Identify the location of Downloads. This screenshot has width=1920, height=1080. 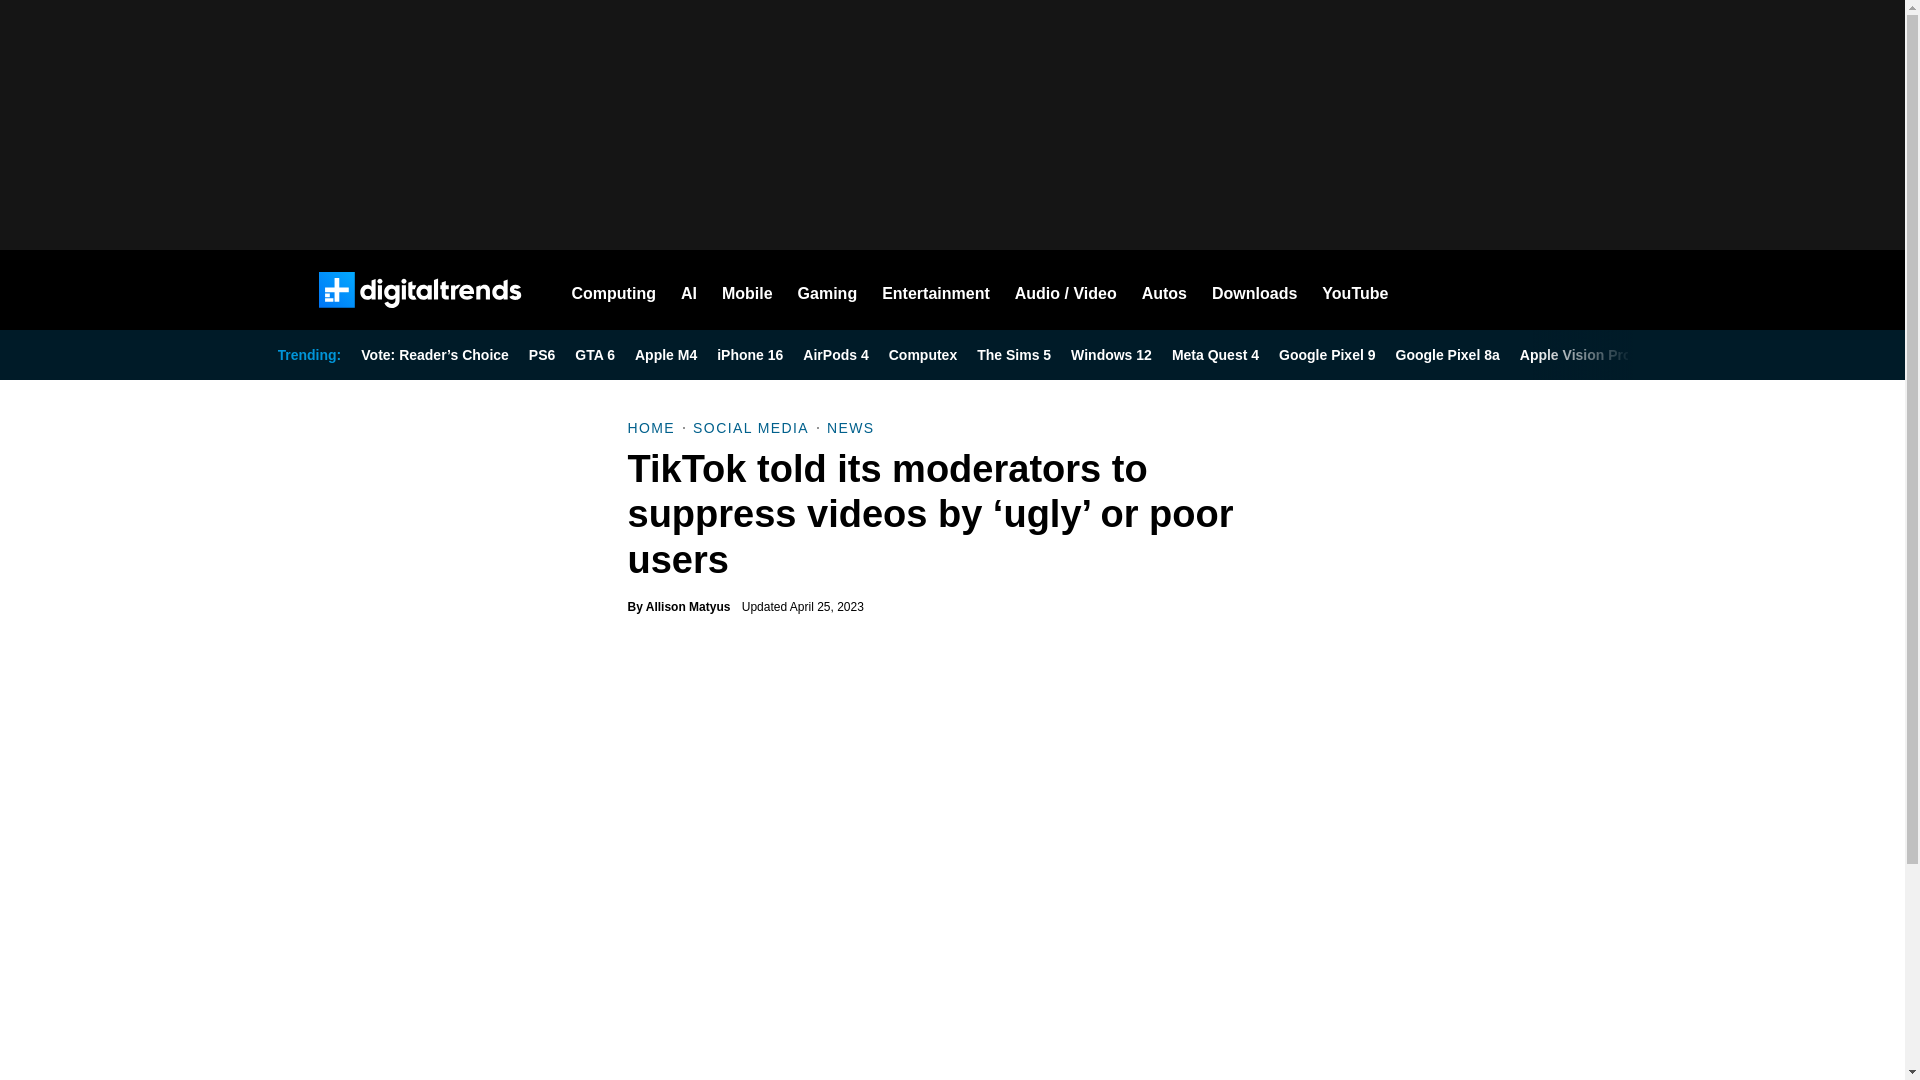
(1254, 290).